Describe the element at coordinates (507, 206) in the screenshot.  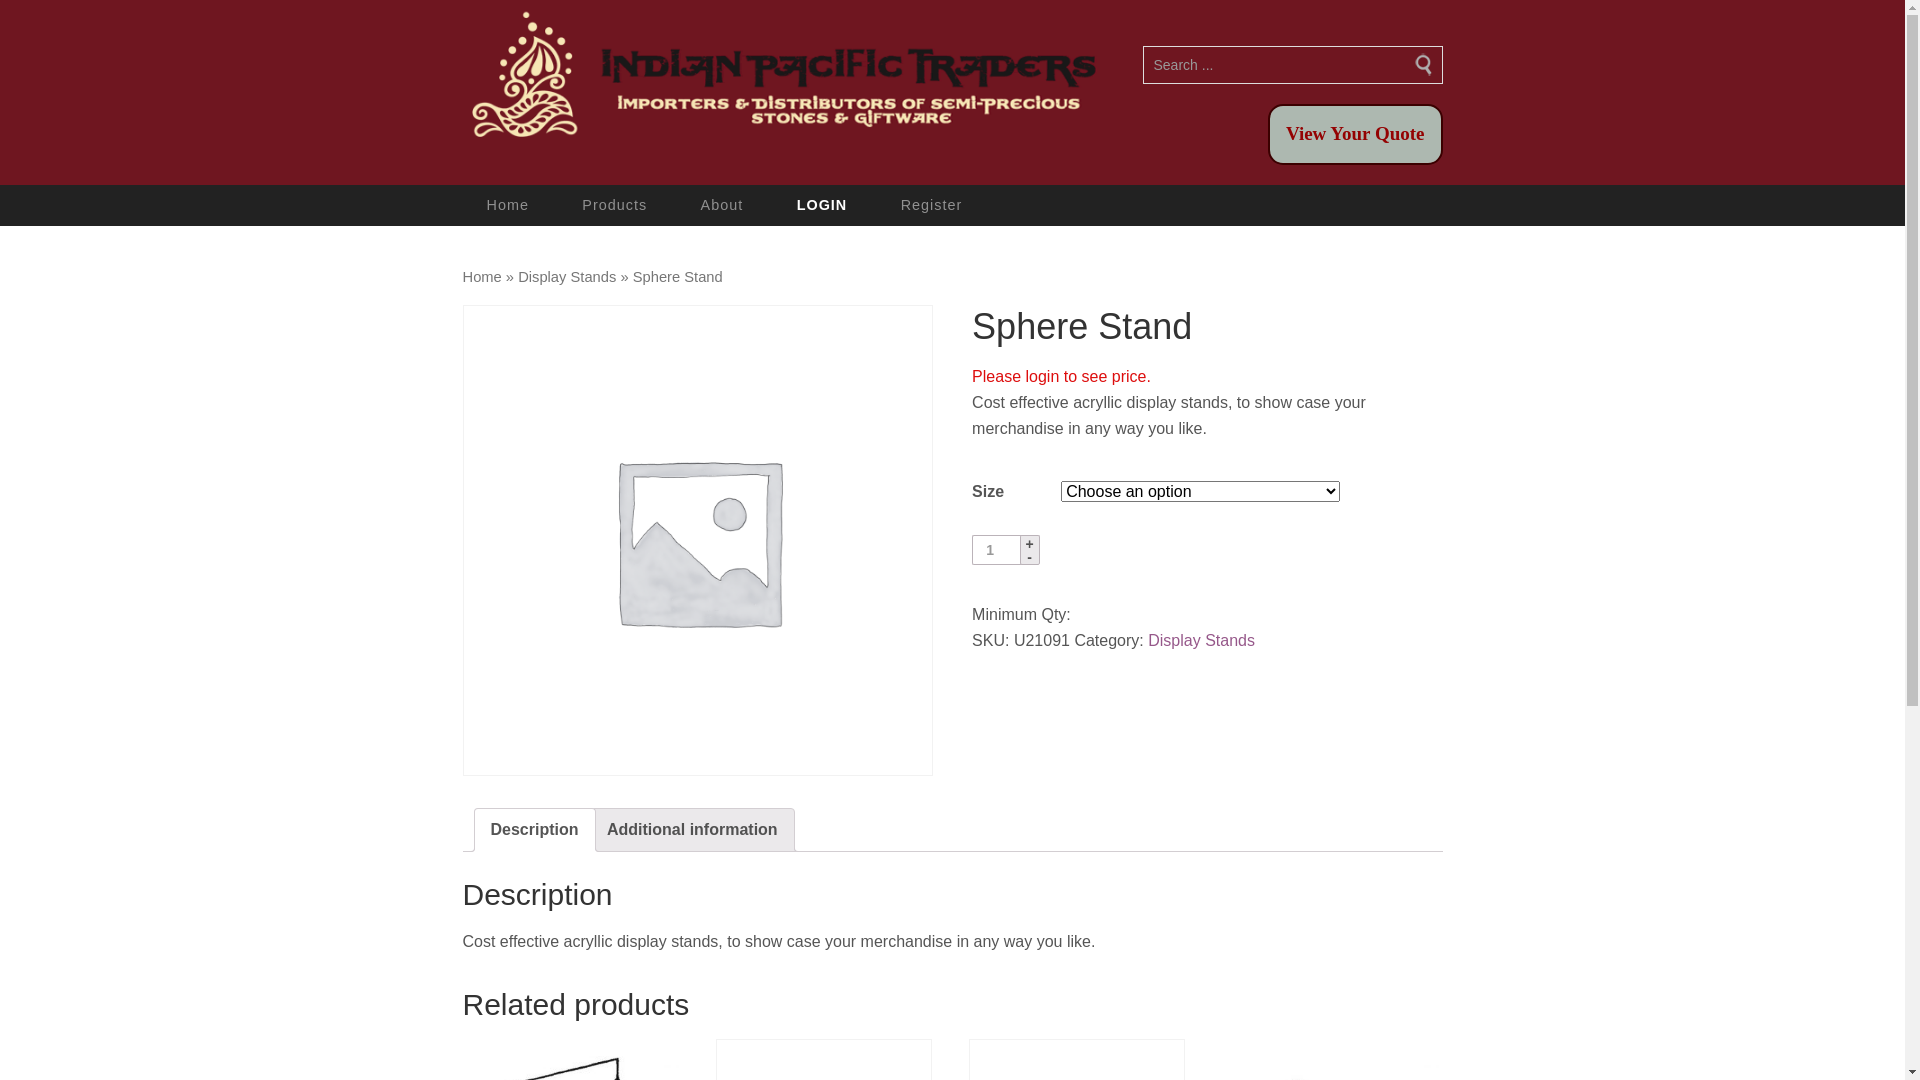
I see `Home` at that location.